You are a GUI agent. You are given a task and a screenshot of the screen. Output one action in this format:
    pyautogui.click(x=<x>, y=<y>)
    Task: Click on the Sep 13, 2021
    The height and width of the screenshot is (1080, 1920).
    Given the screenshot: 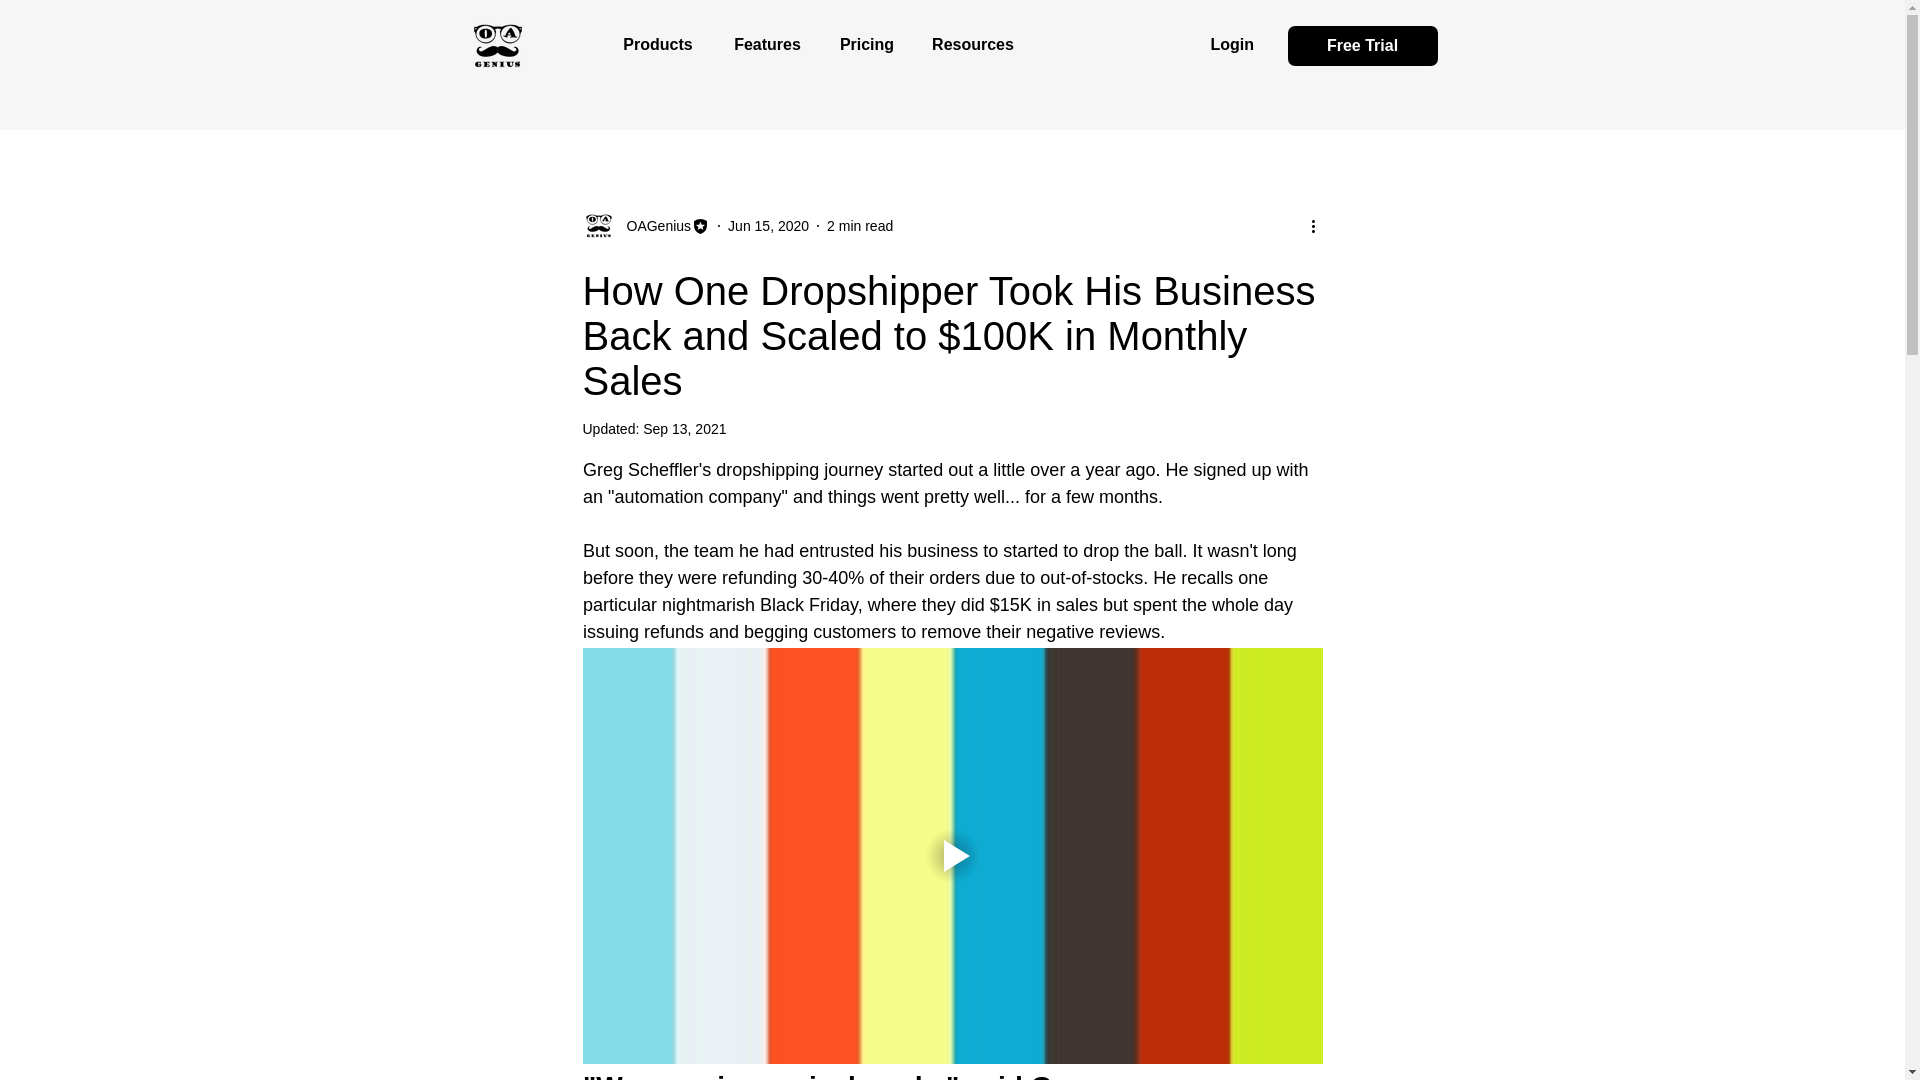 What is the action you would take?
    pyautogui.click(x=684, y=429)
    